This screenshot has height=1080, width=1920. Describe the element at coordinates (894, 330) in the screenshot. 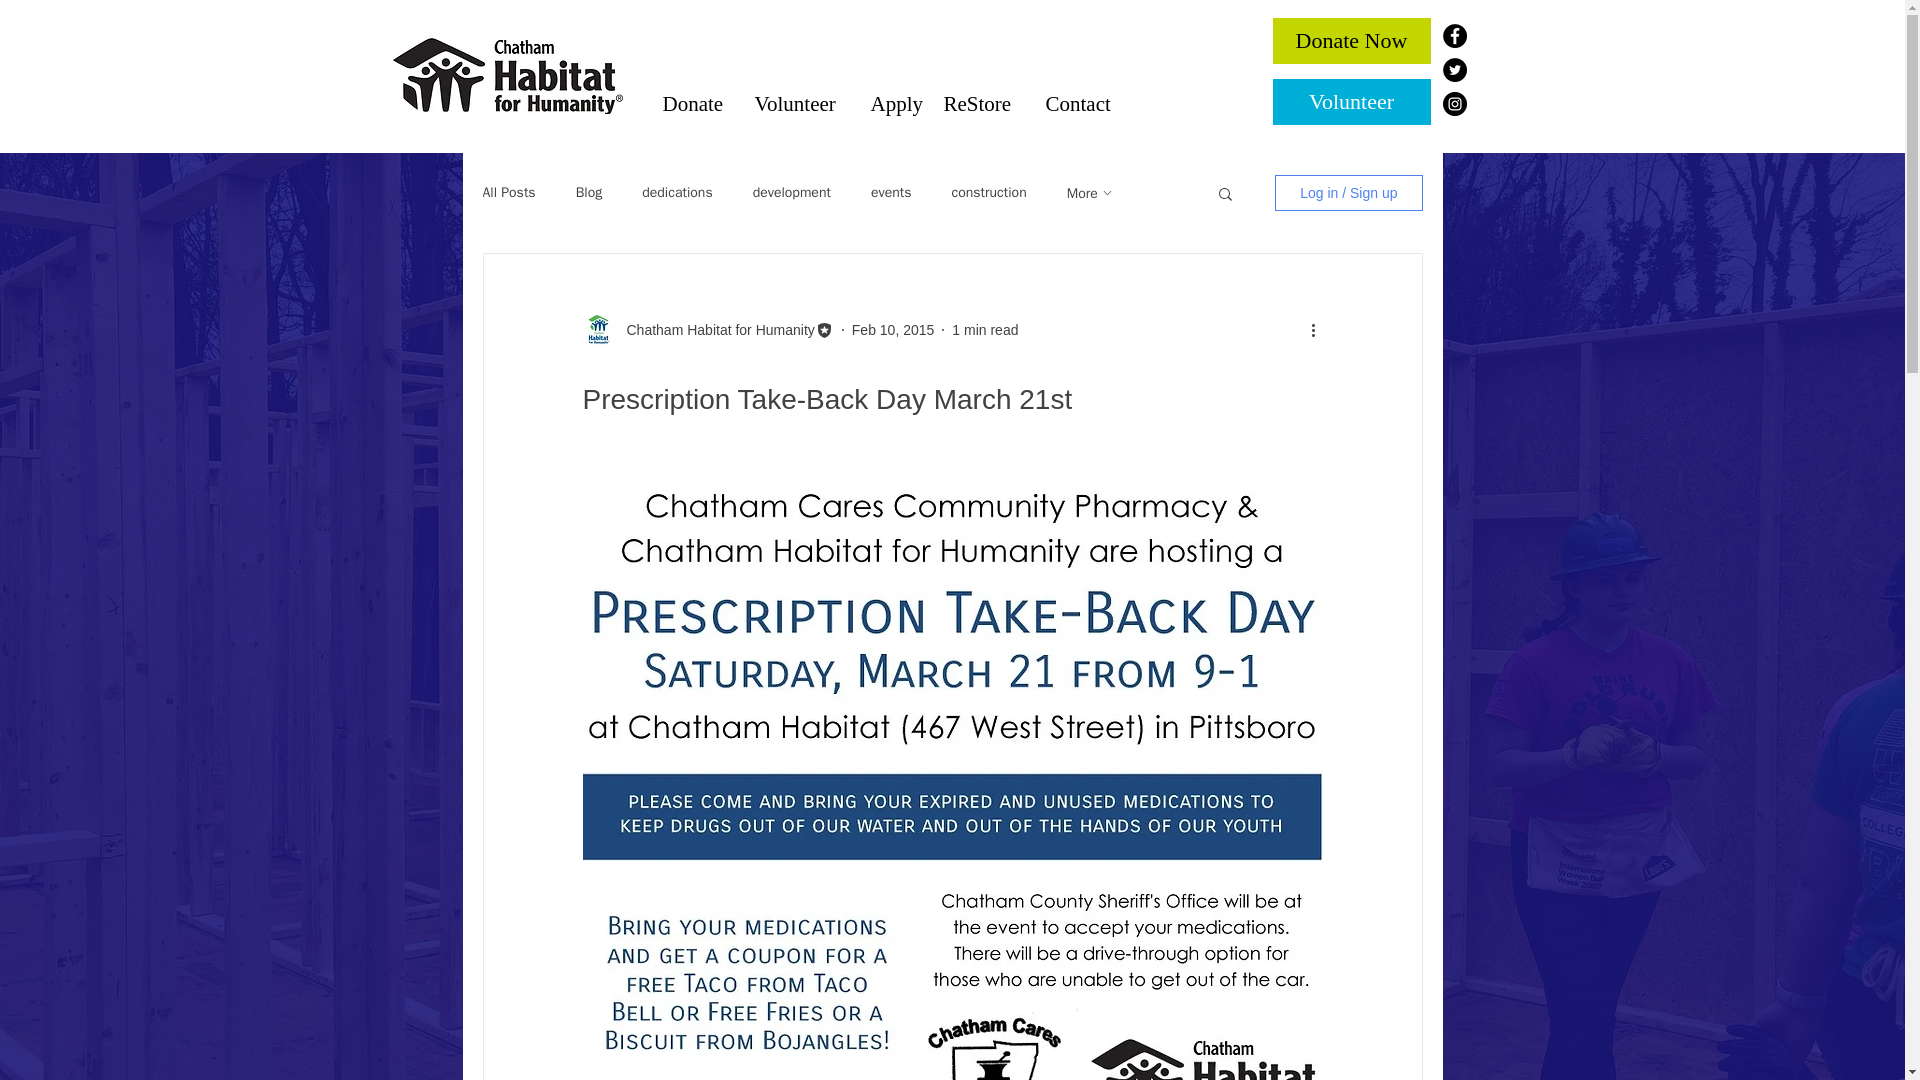

I see `Feb 10, 2015` at that location.